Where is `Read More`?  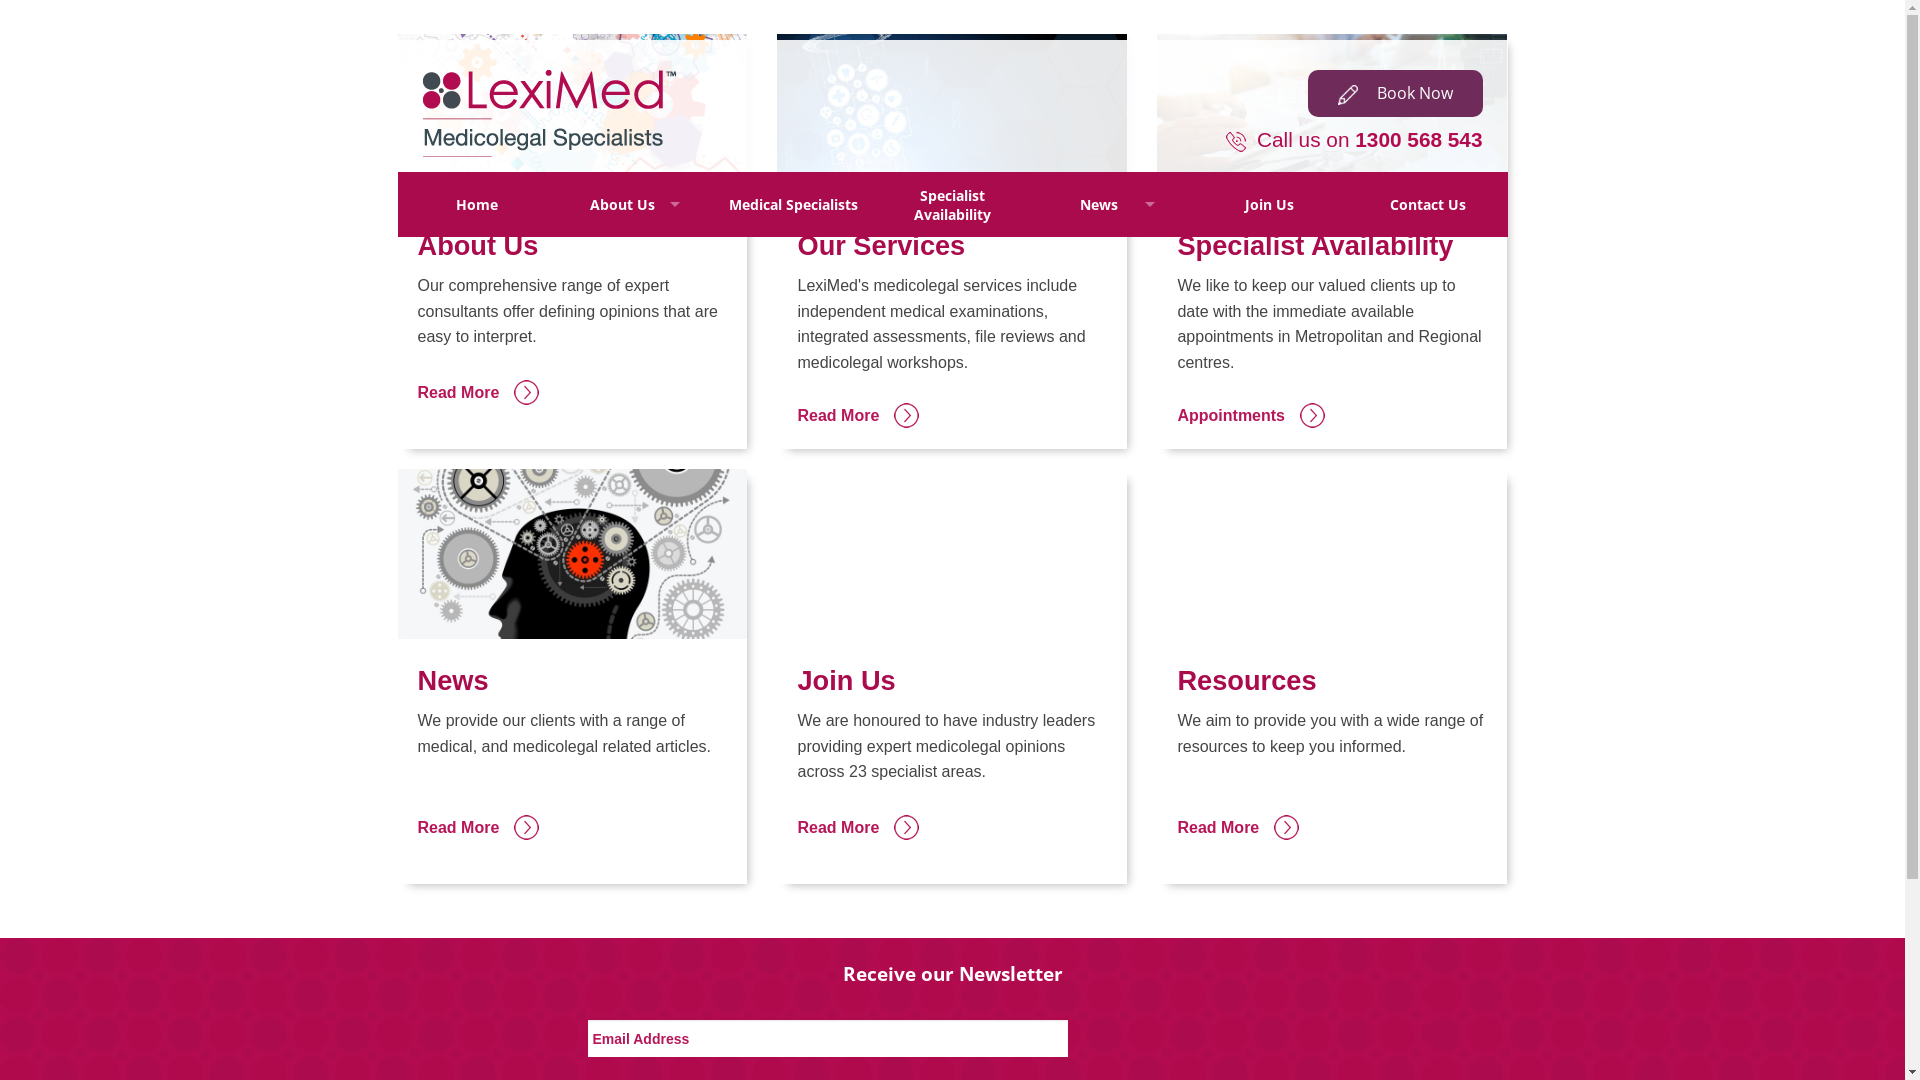 Read More is located at coordinates (573, 824).